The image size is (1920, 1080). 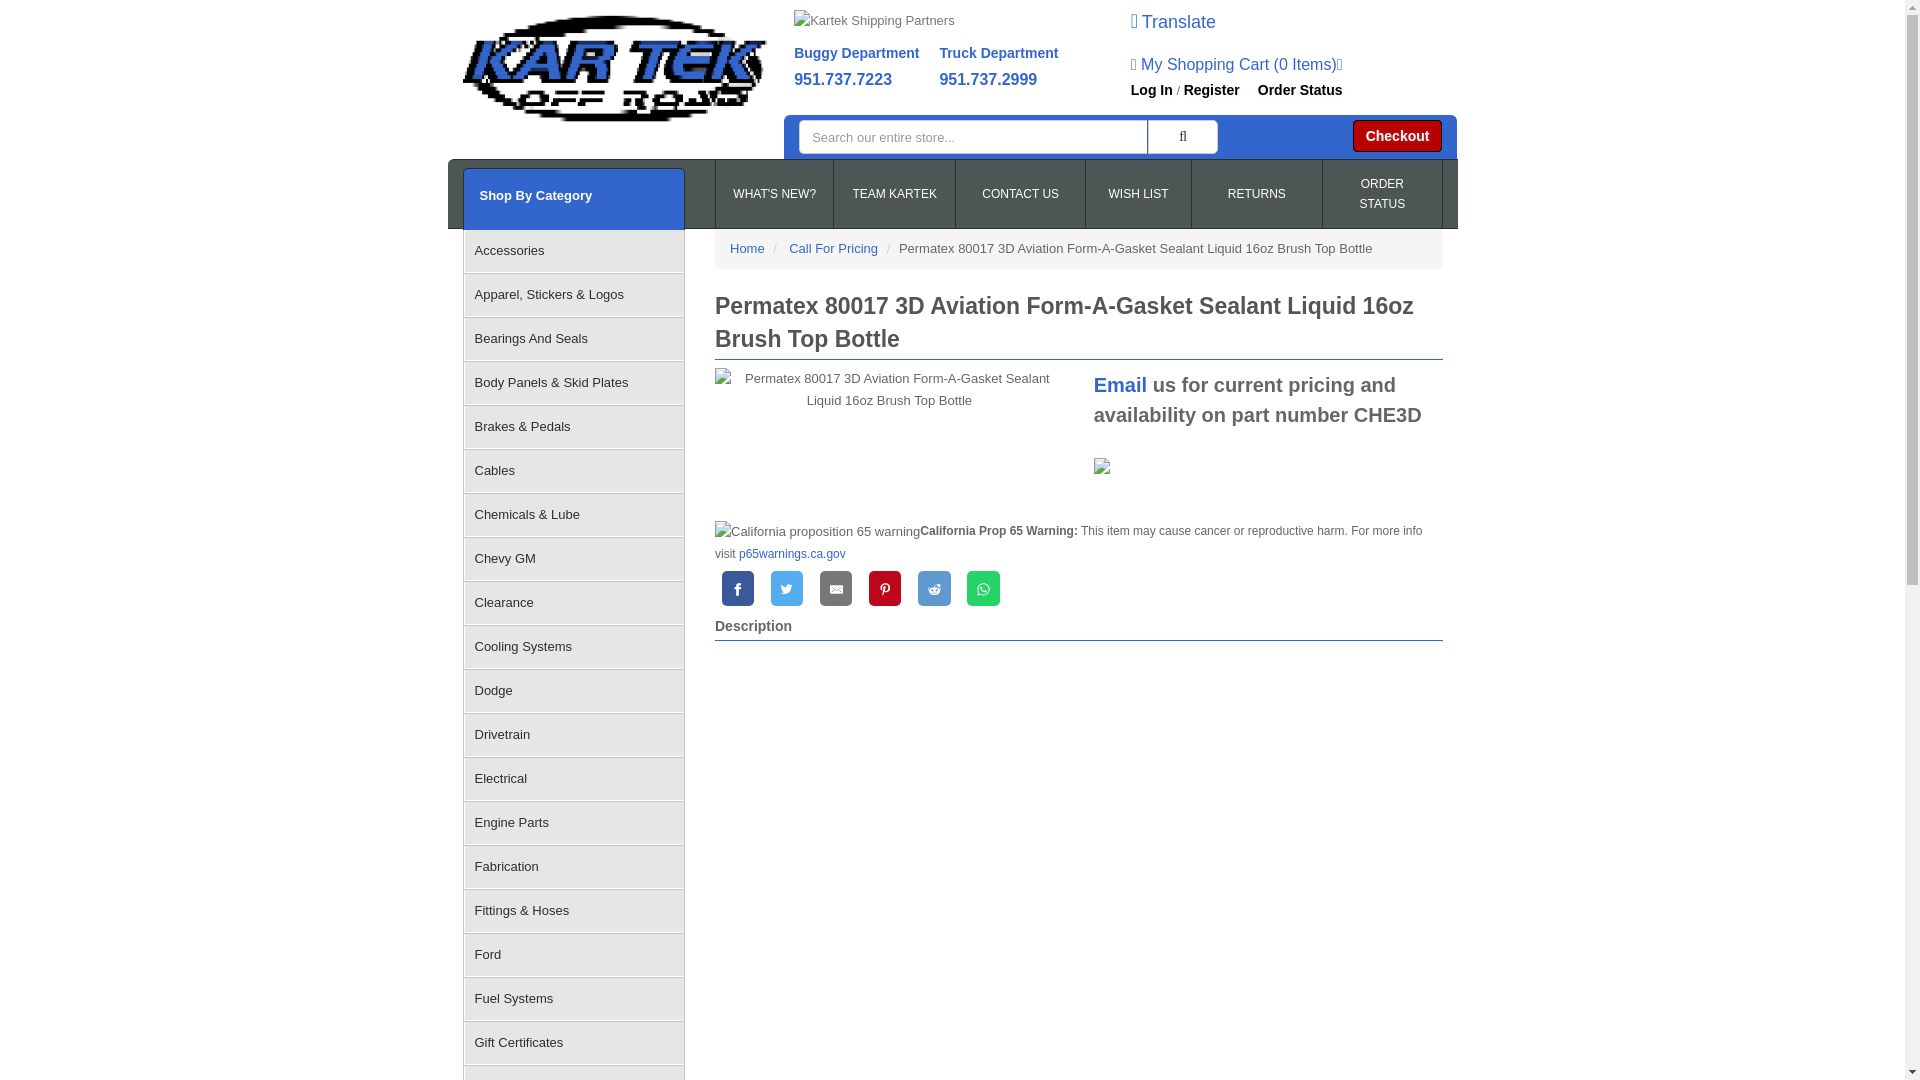 I want to click on Translate, so click(x=1172, y=24).